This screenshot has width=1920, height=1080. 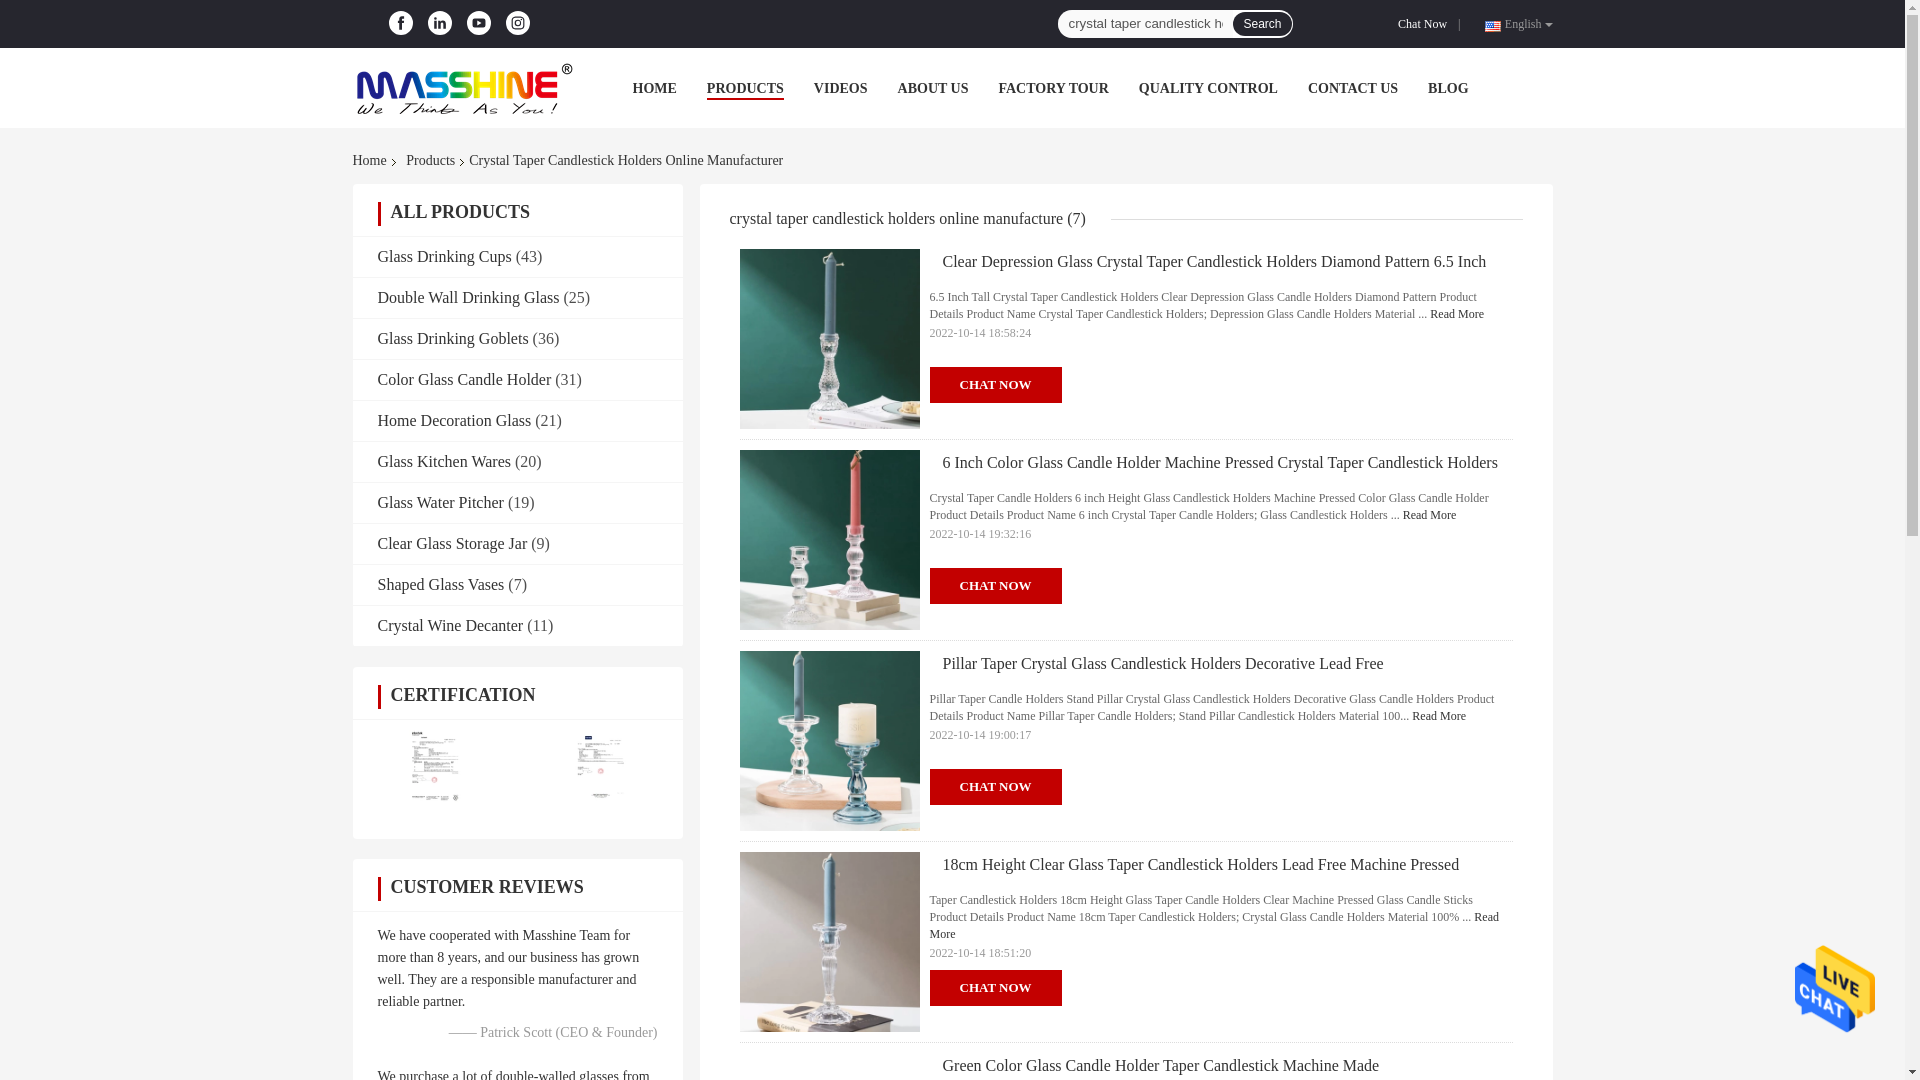 I want to click on HOME, so click(x=653, y=88).